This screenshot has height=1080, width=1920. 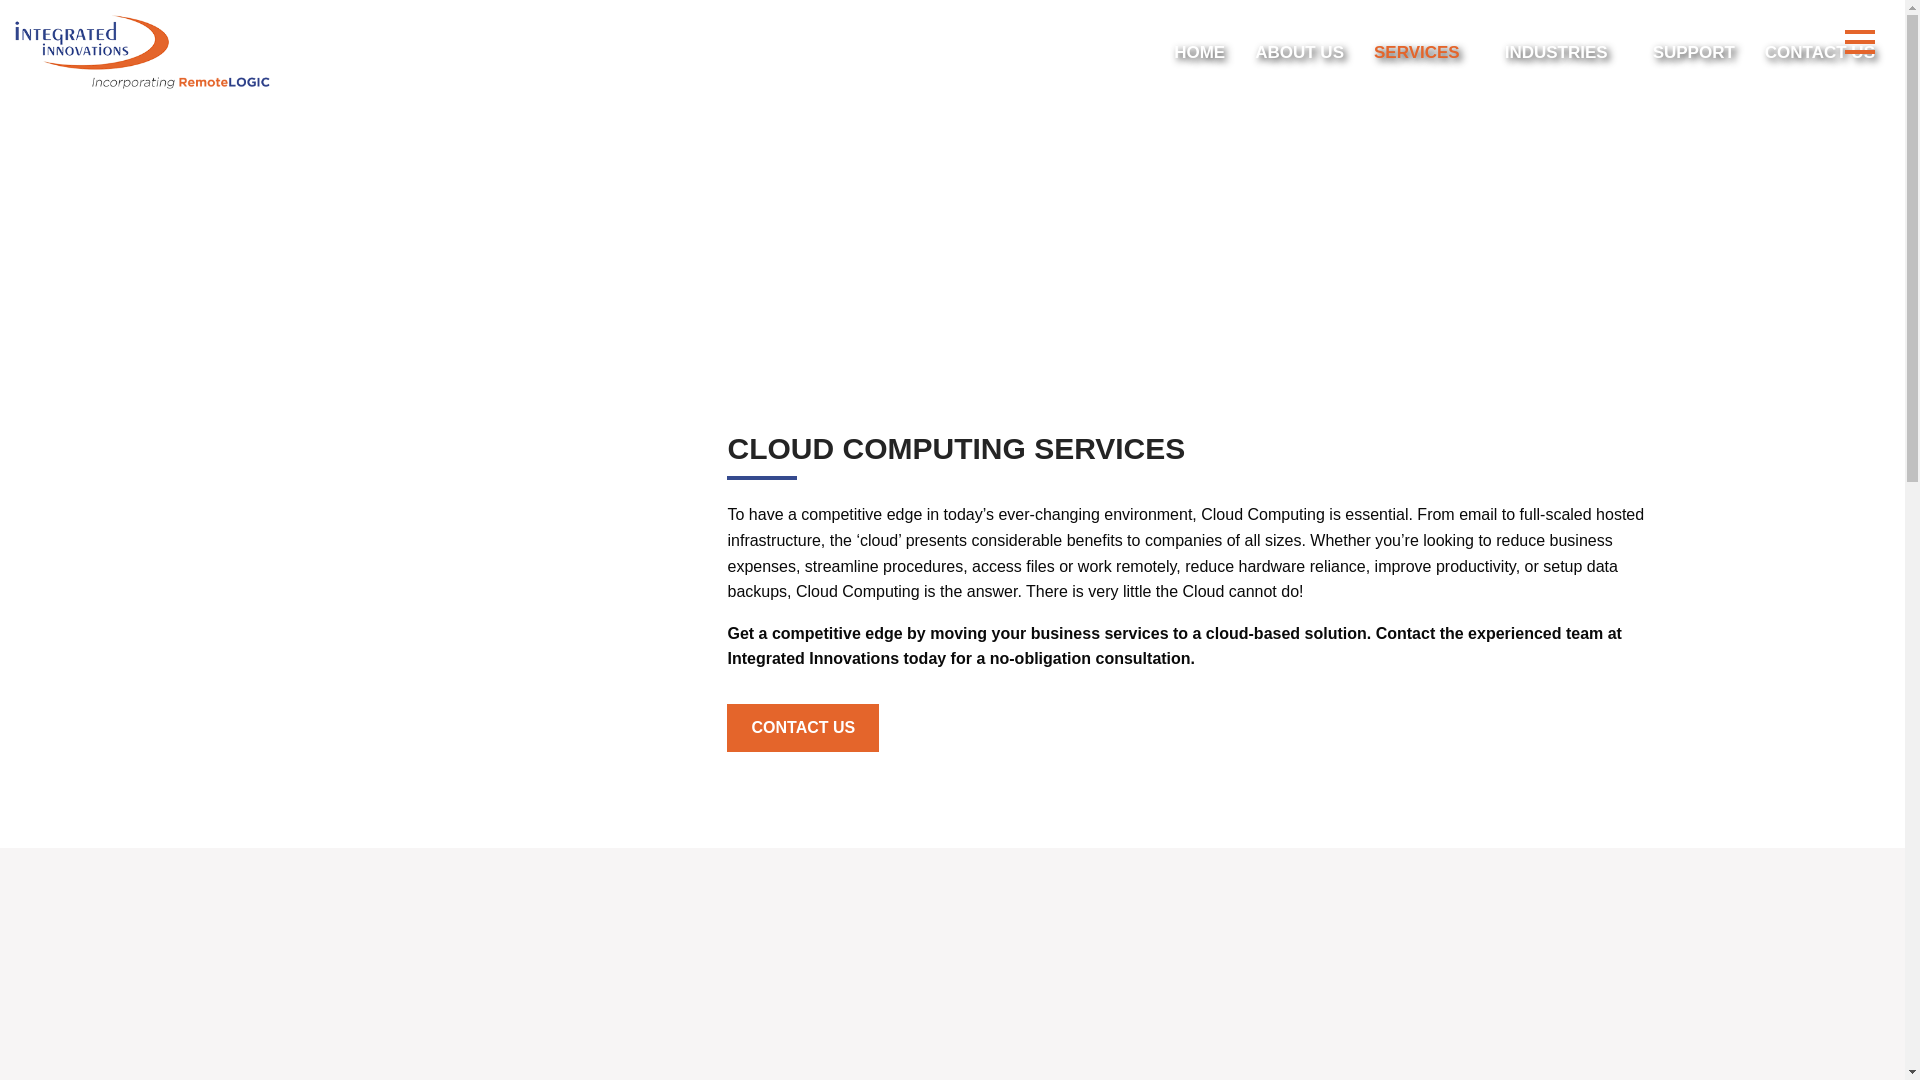 What do you see at coordinates (803, 728) in the screenshot?
I see `CONTACT US` at bounding box center [803, 728].